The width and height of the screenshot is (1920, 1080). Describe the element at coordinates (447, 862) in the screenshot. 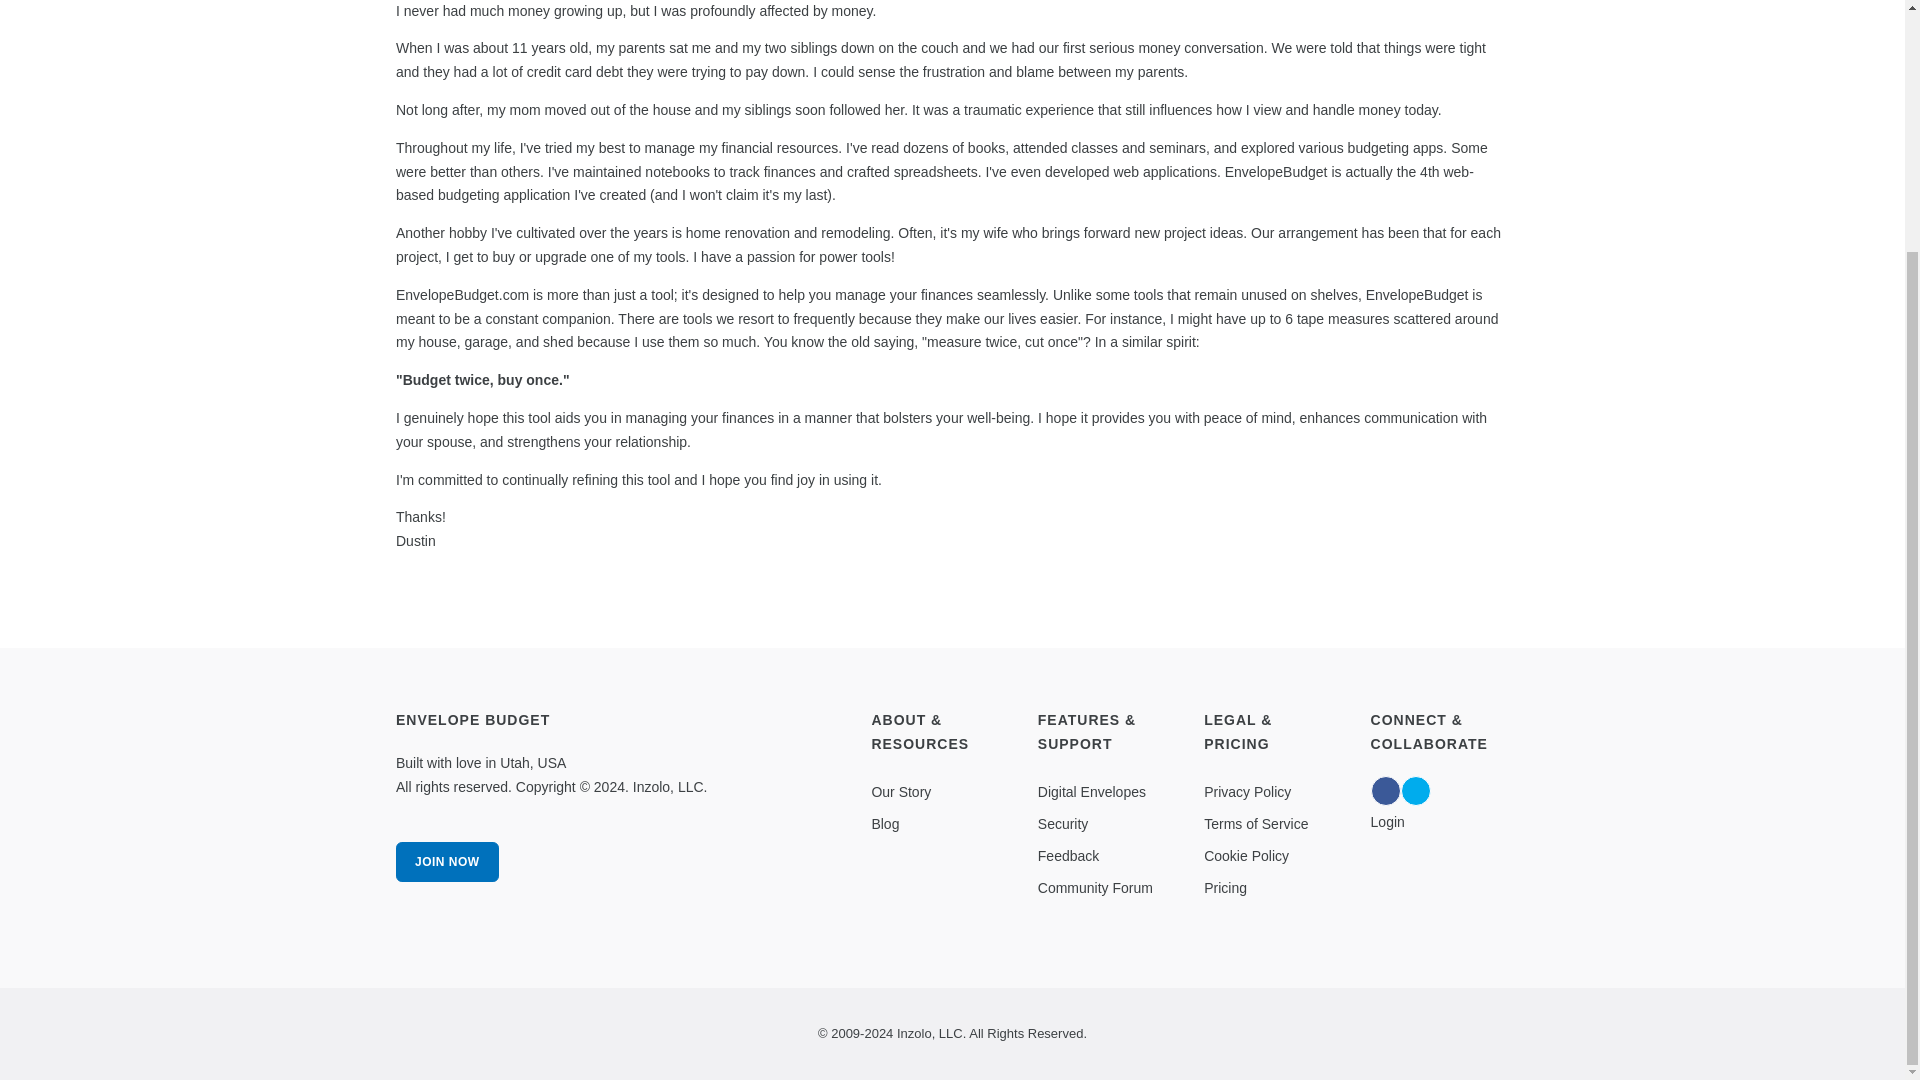

I see `JOIN NOW` at that location.